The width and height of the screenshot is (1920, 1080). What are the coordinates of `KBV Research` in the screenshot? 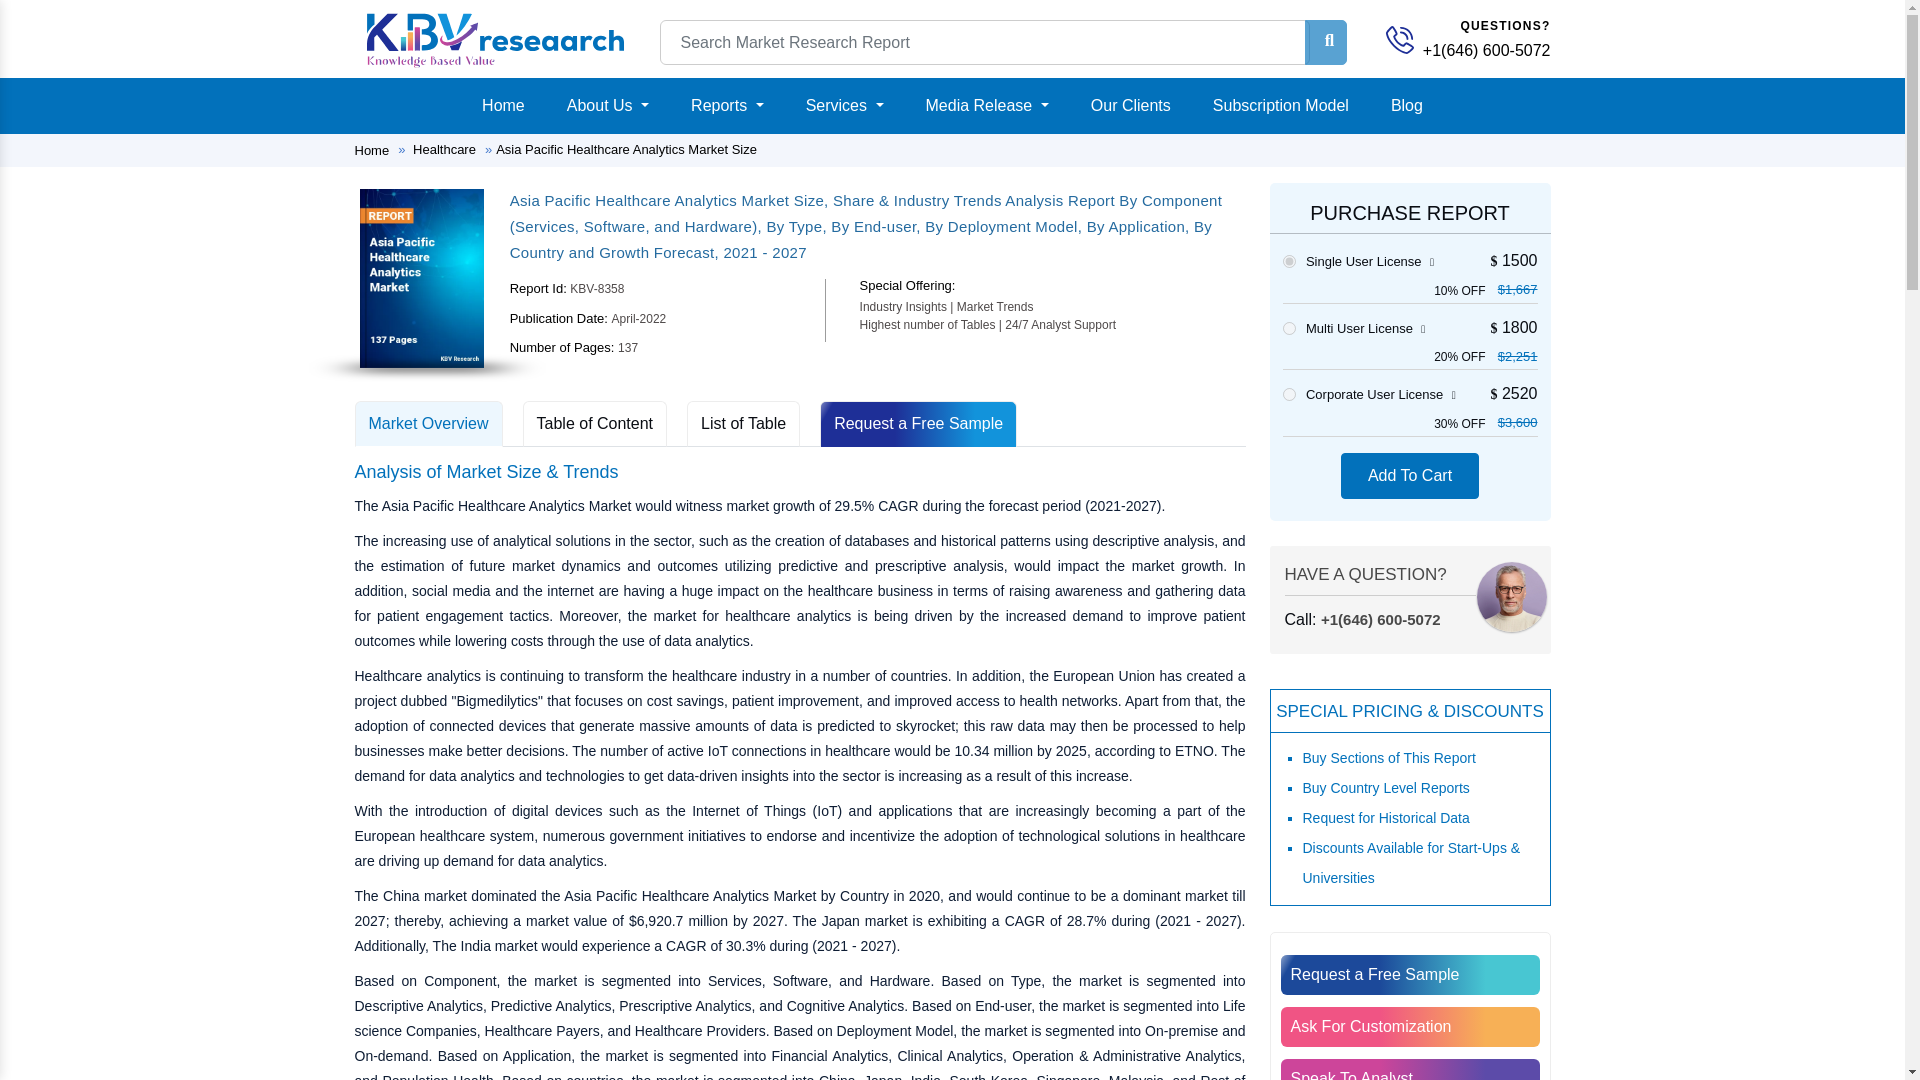 It's located at (1400, 40).